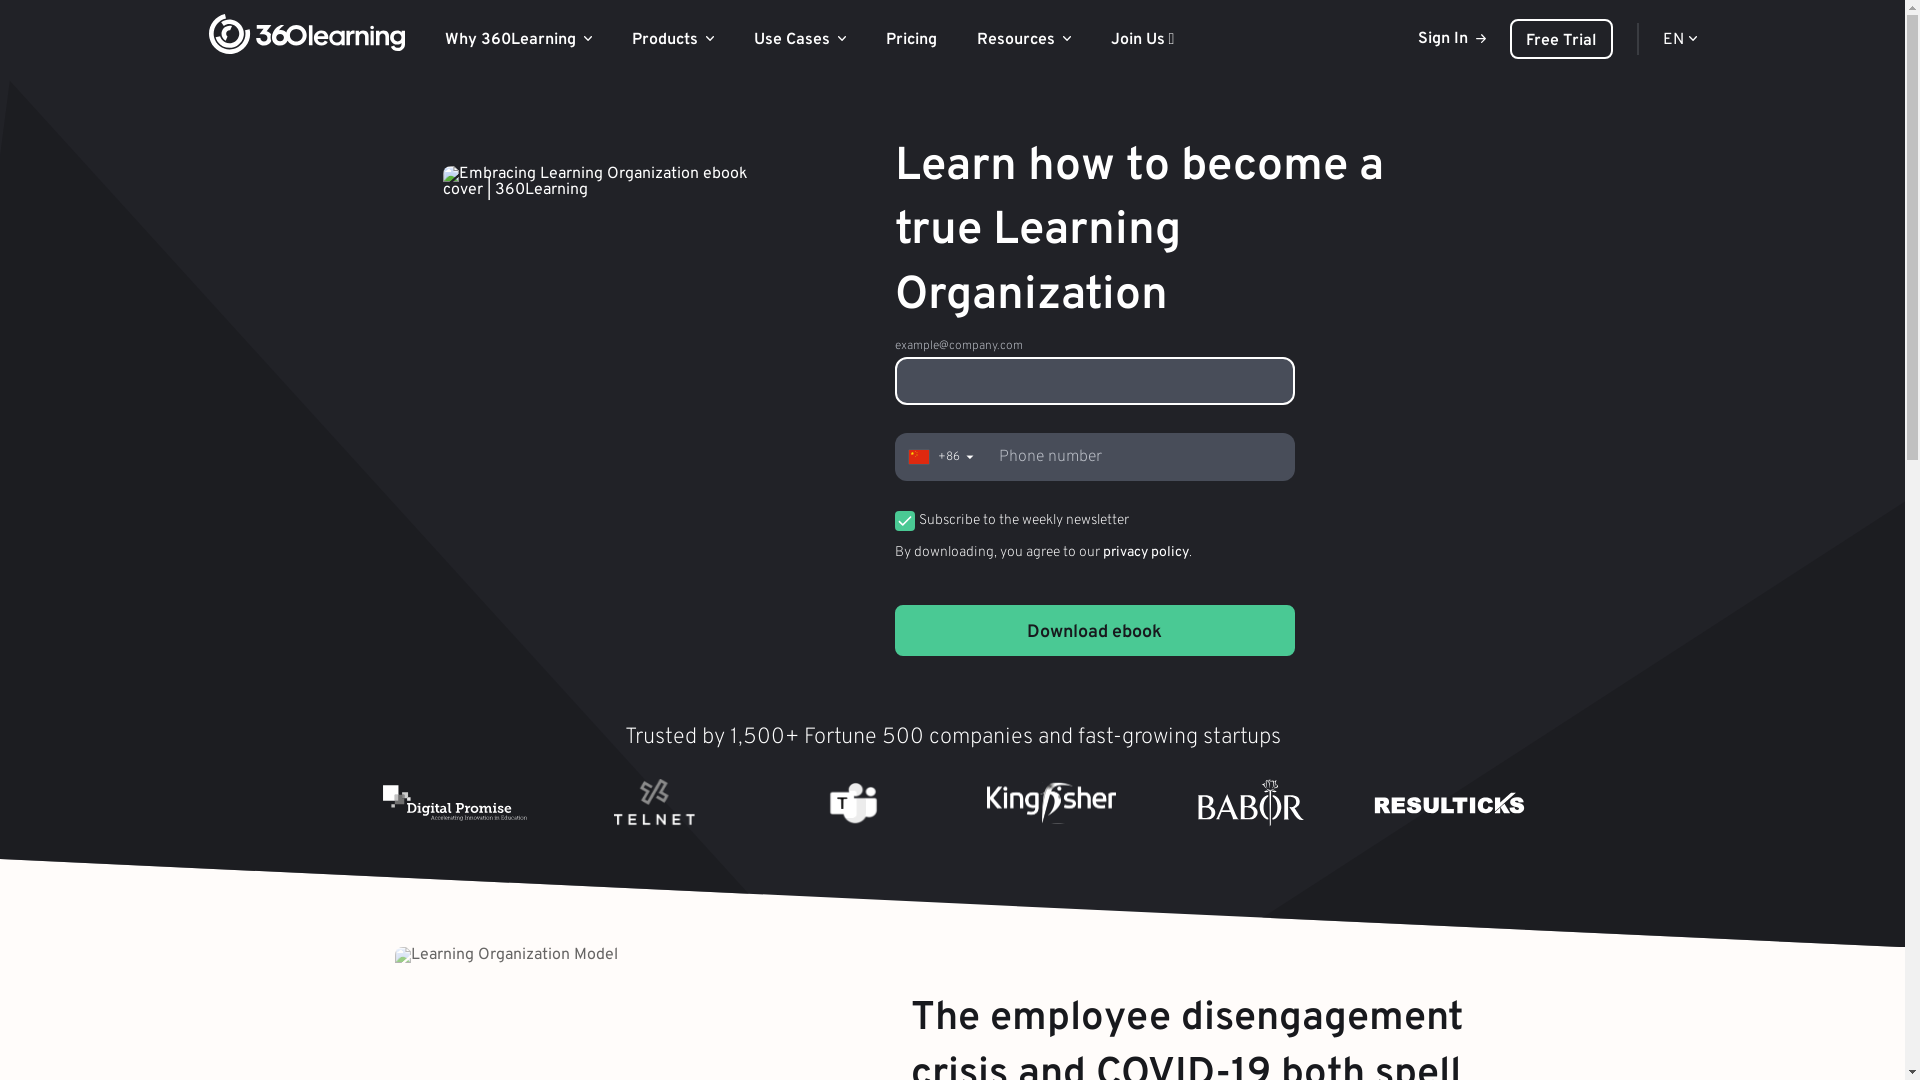 This screenshot has width=1920, height=1080. What do you see at coordinates (1562, 39) in the screenshot?
I see `Free Trial` at bounding box center [1562, 39].